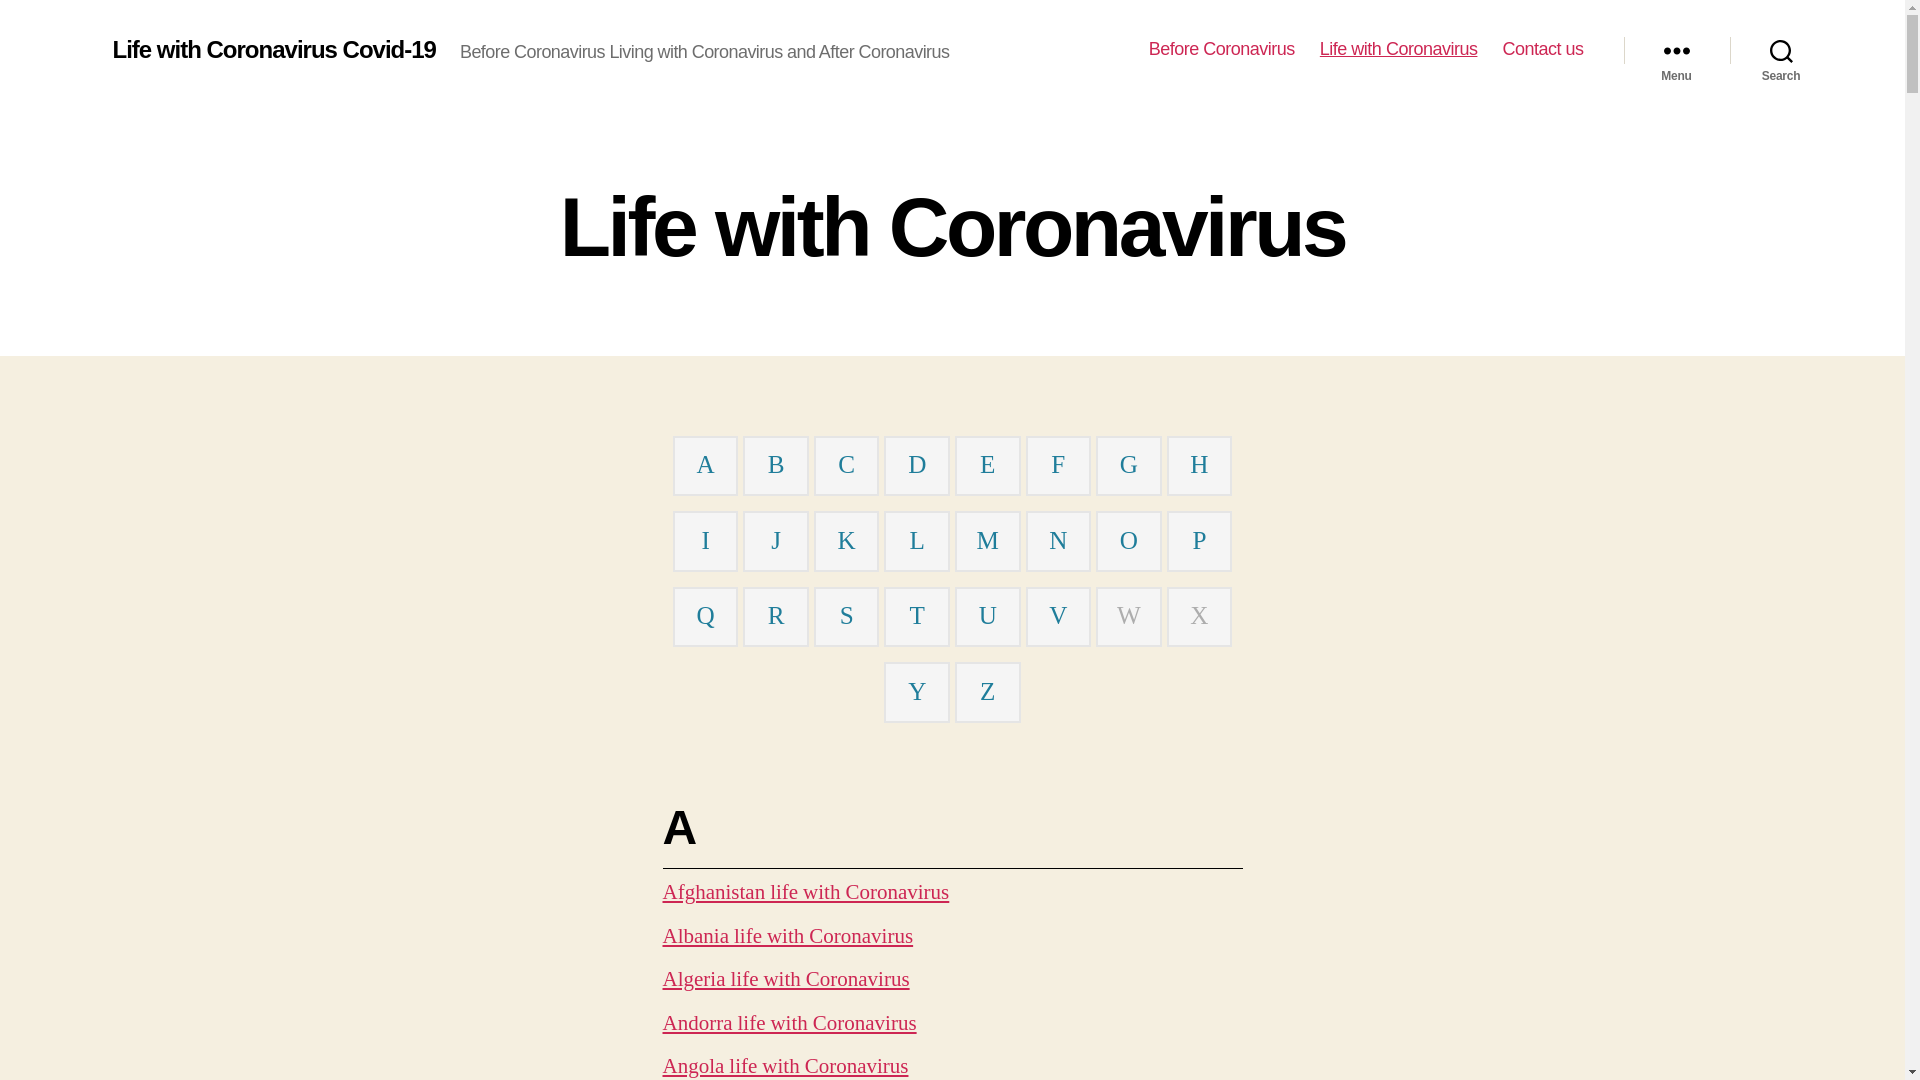  What do you see at coordinates (705, 616) in the screenshot?
I see `Q` at bounding box center [705, 616].